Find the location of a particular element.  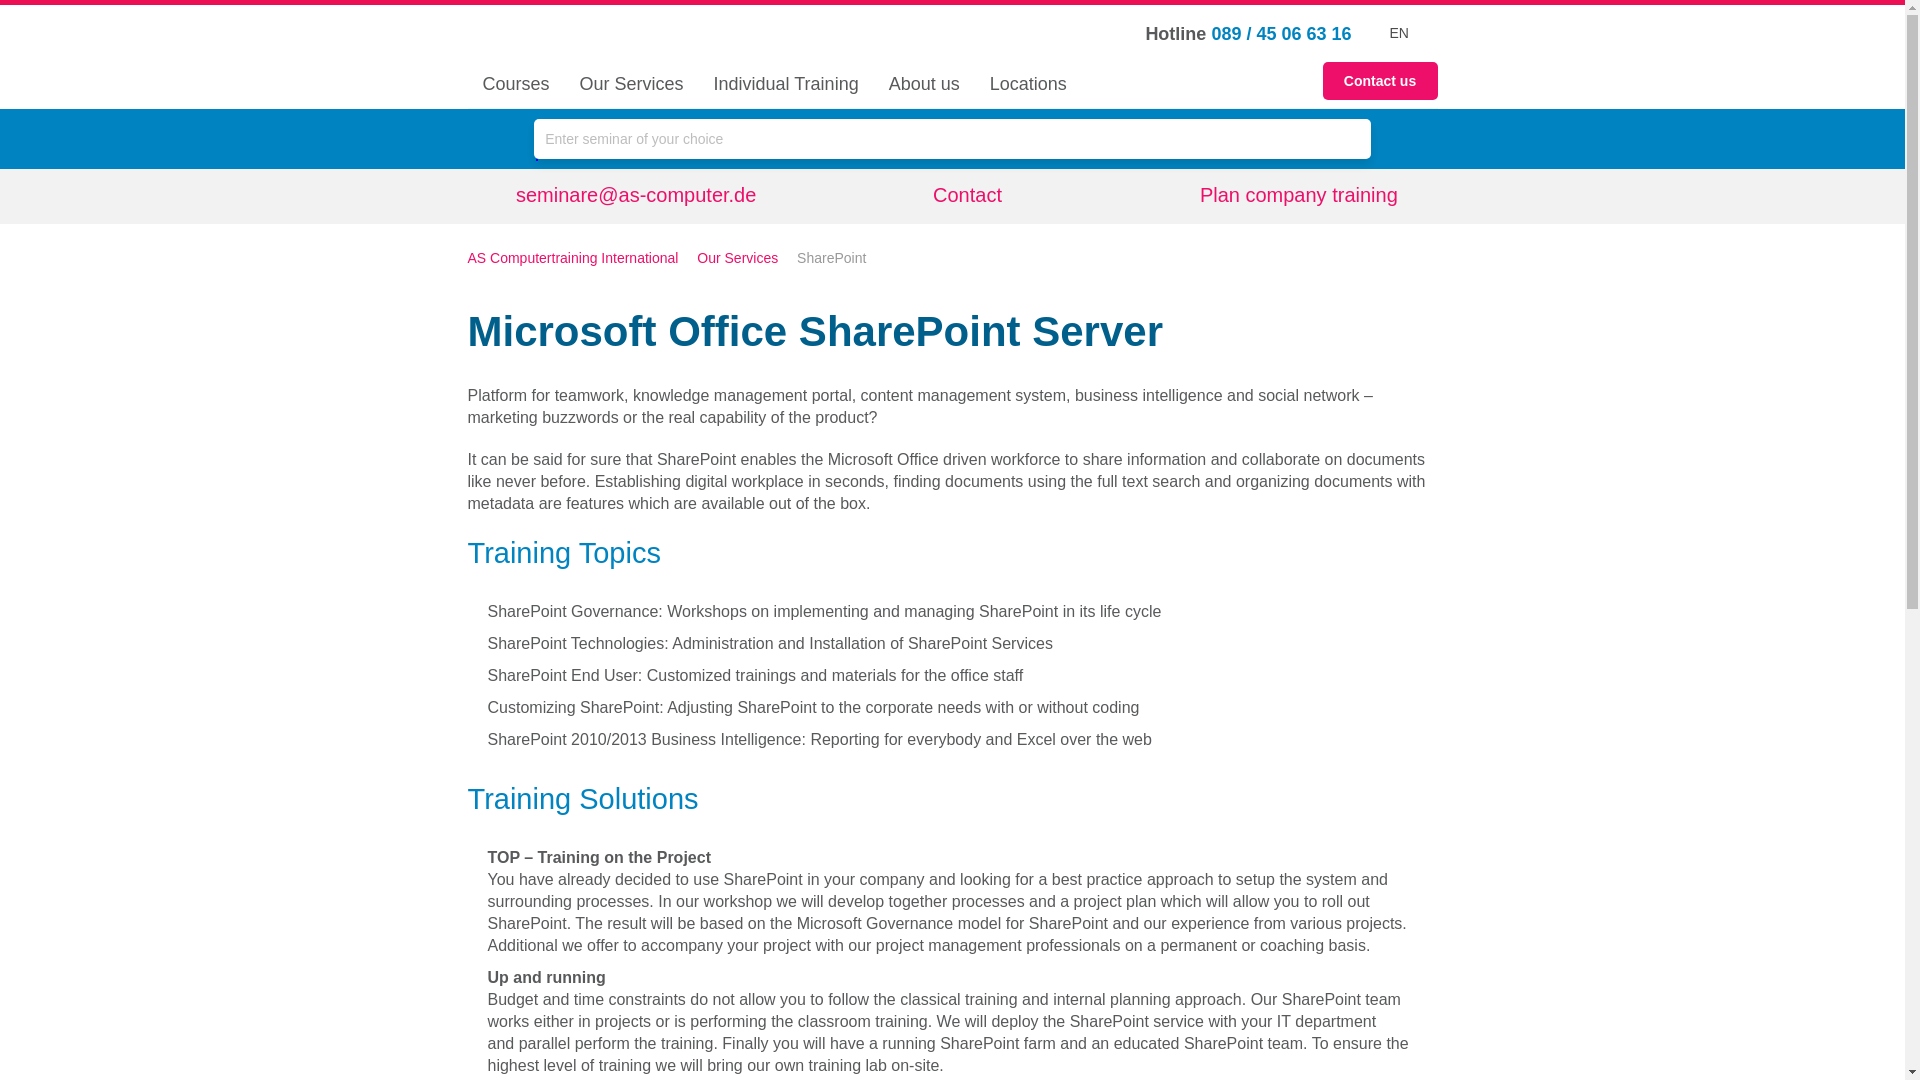

Our Services is located at coordinates (631, 84).